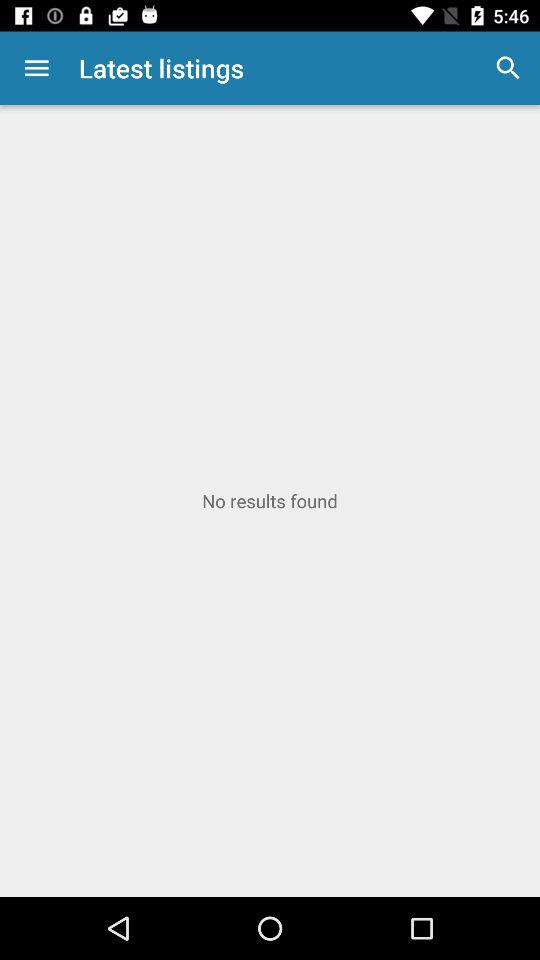 The image size is (540, 960). What do you see at coordinates (508, 68) in the screenshot?
I see `select the item to the right of latest listings` at bounding box center [508, 68].